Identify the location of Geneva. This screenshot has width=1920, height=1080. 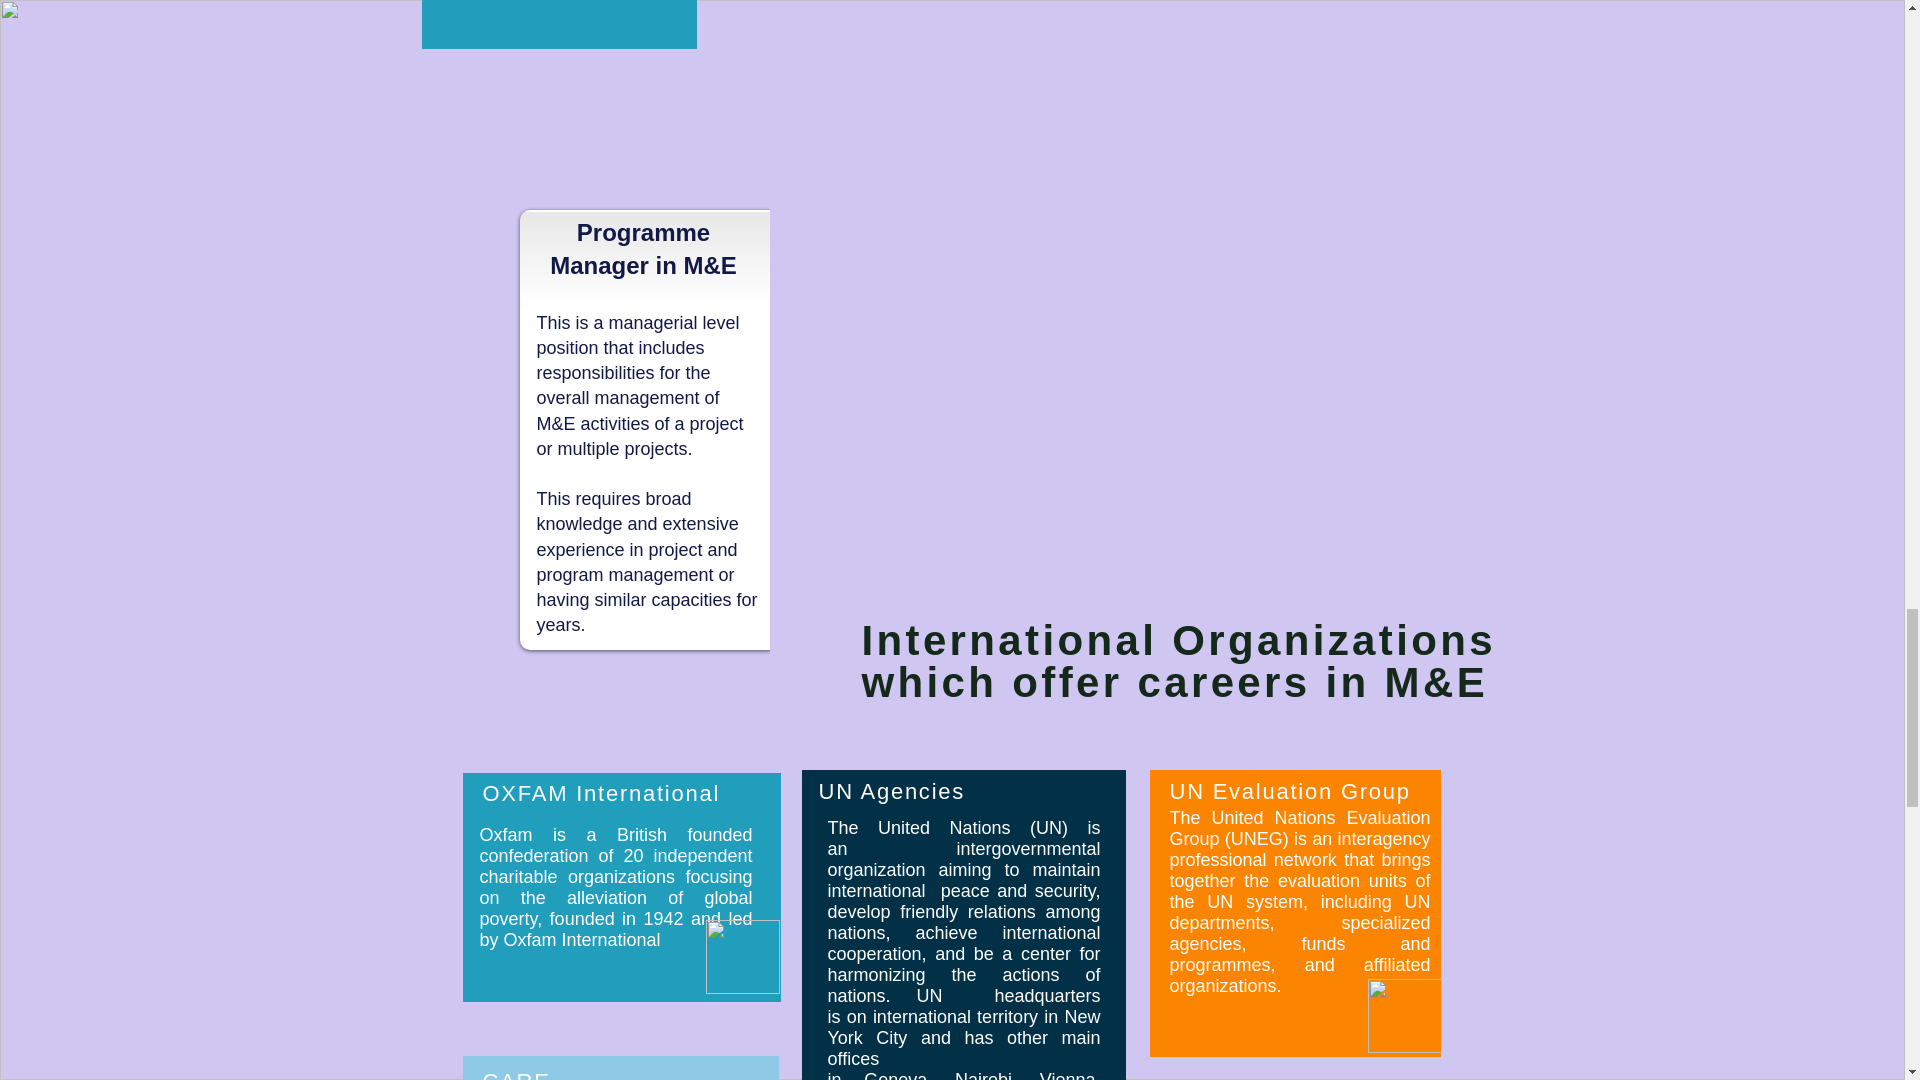
(896, 1075).